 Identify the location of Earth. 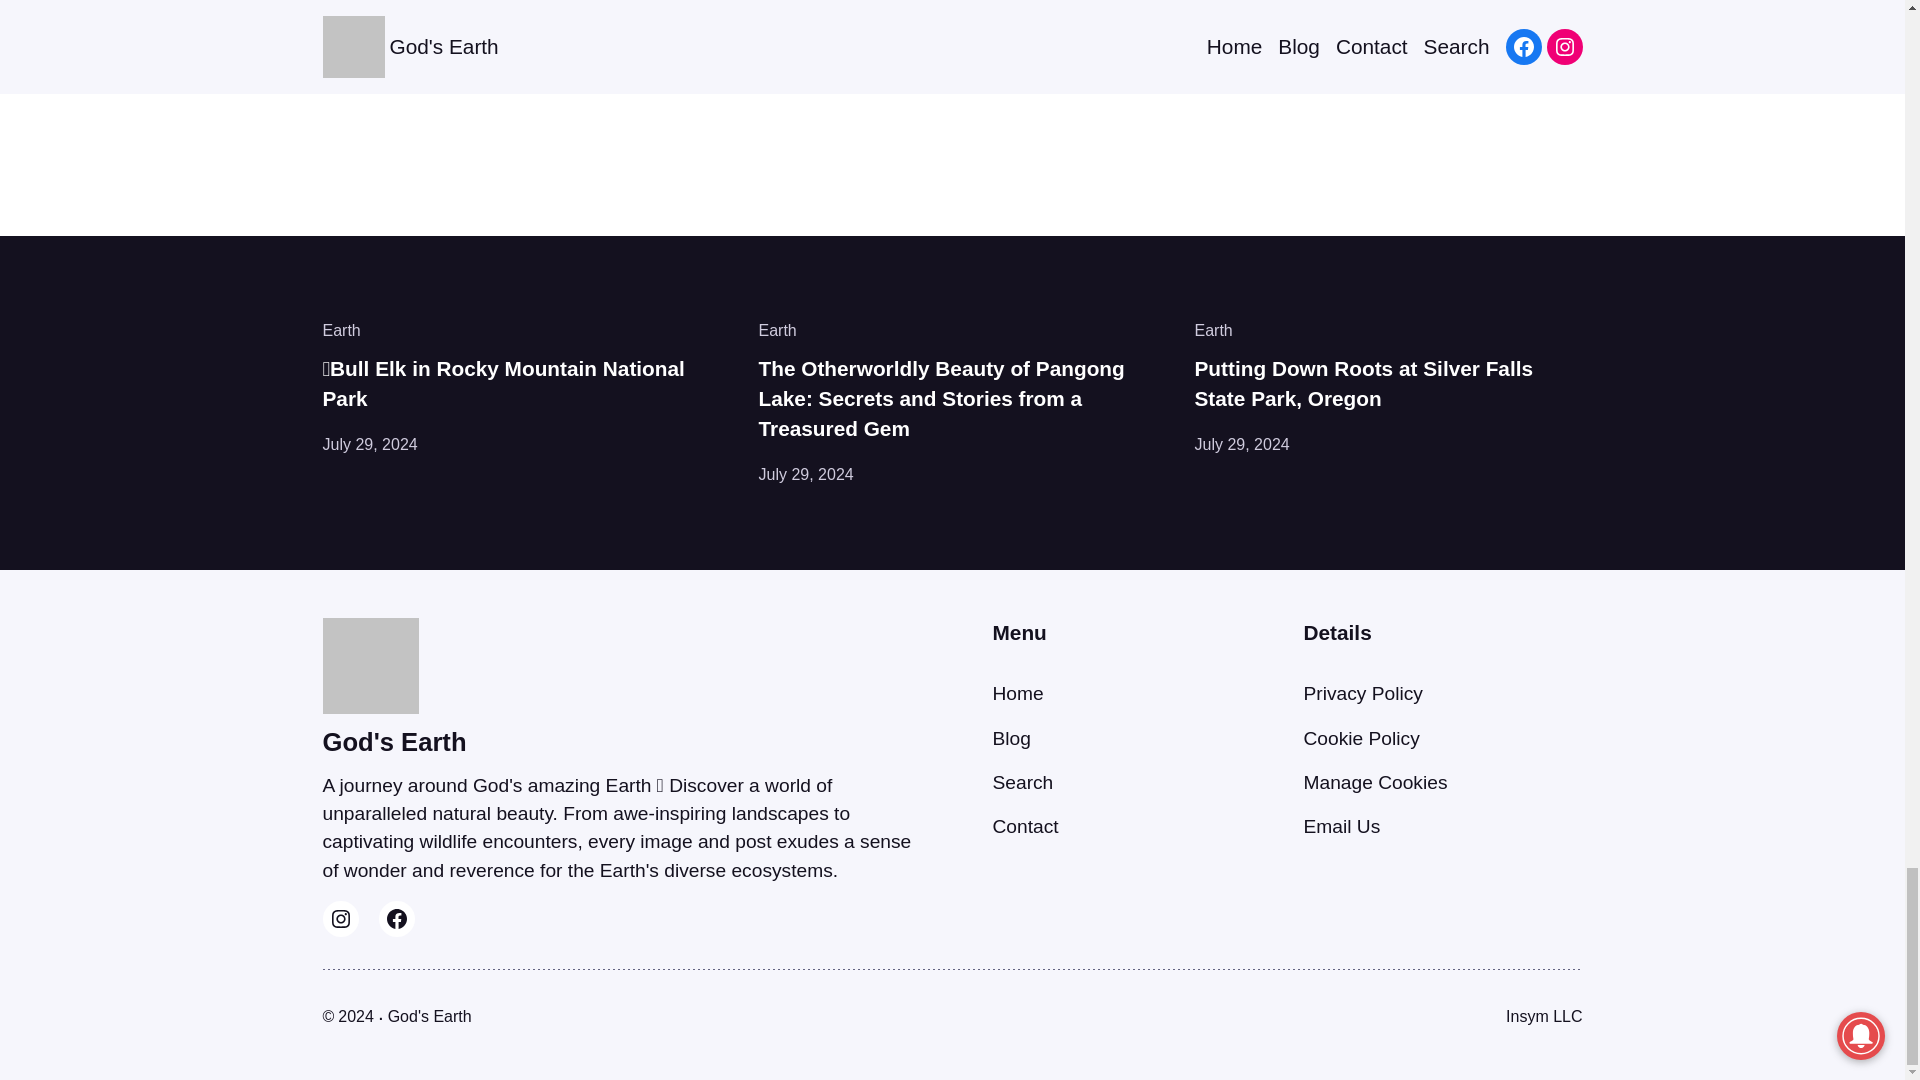
(341, 330).